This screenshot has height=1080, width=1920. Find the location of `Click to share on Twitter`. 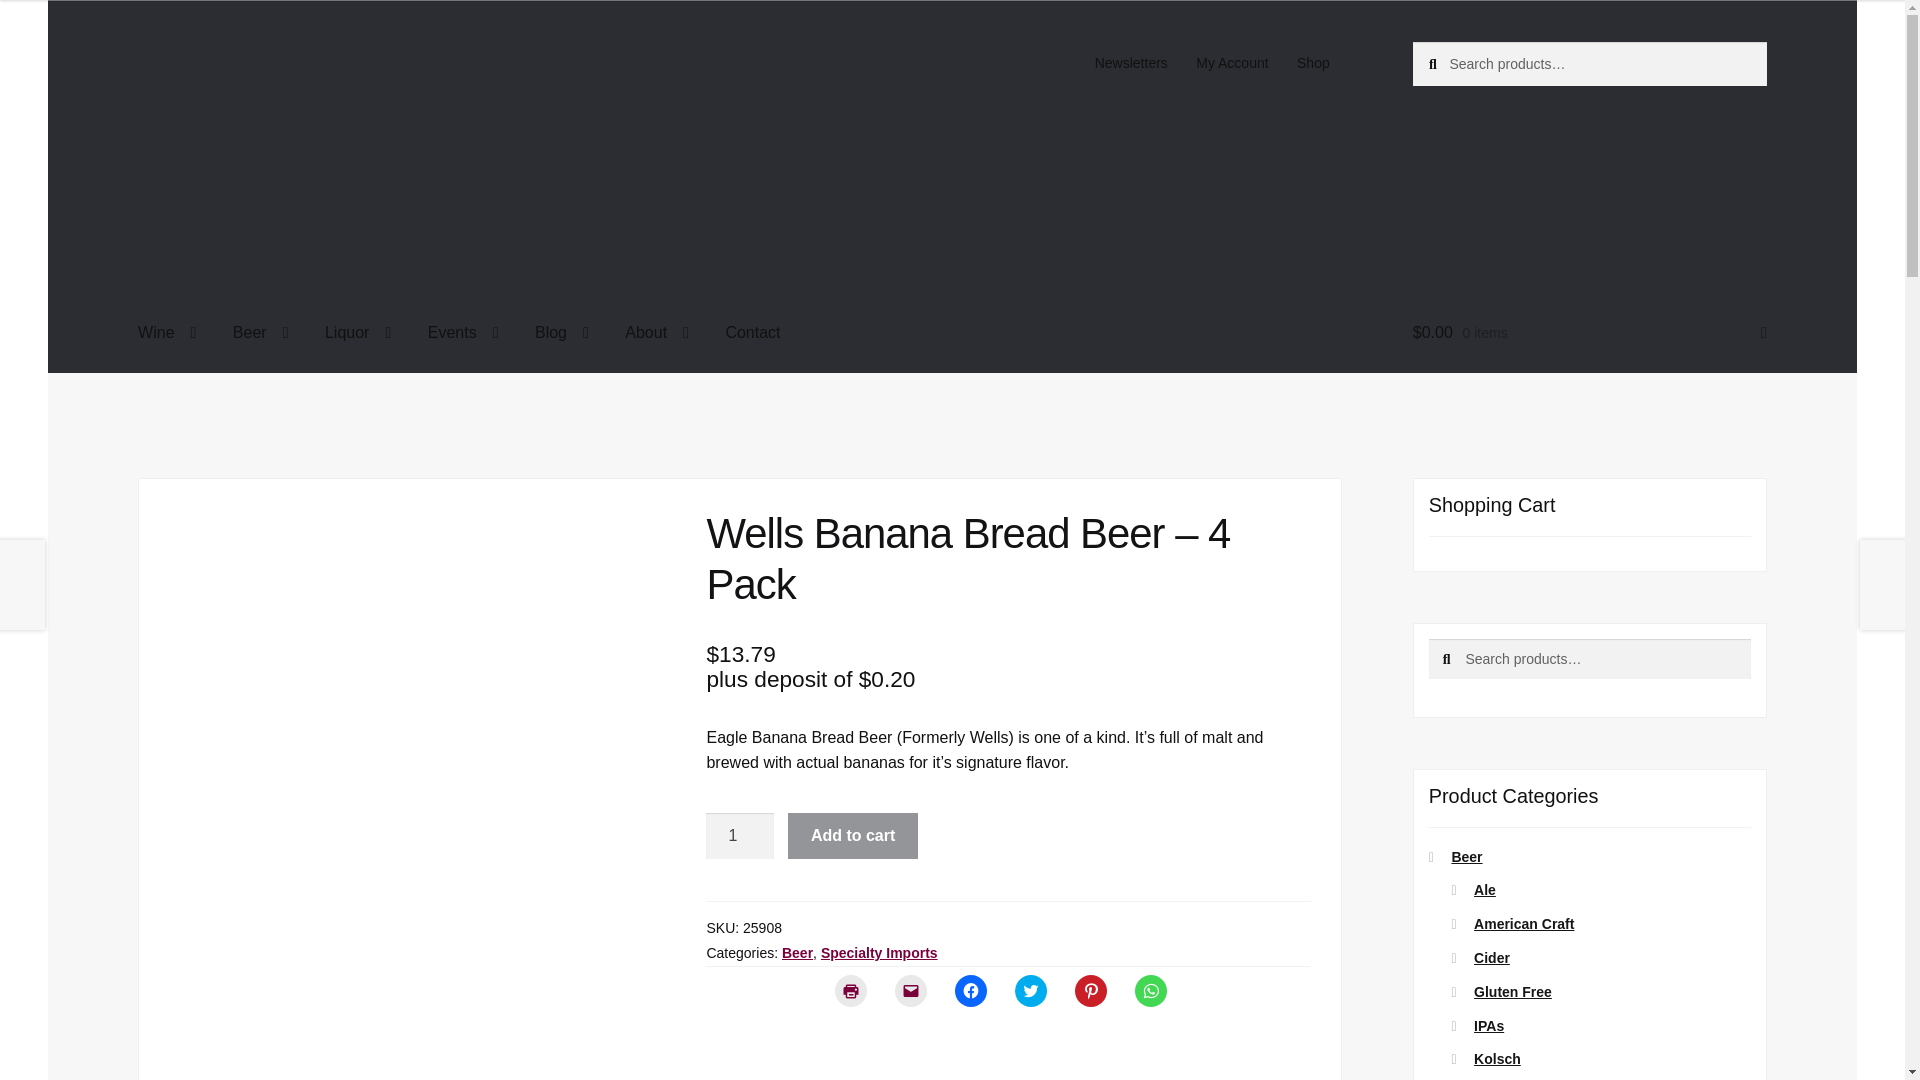

Click to share on Twitter is located at coordinates (1030, 990).